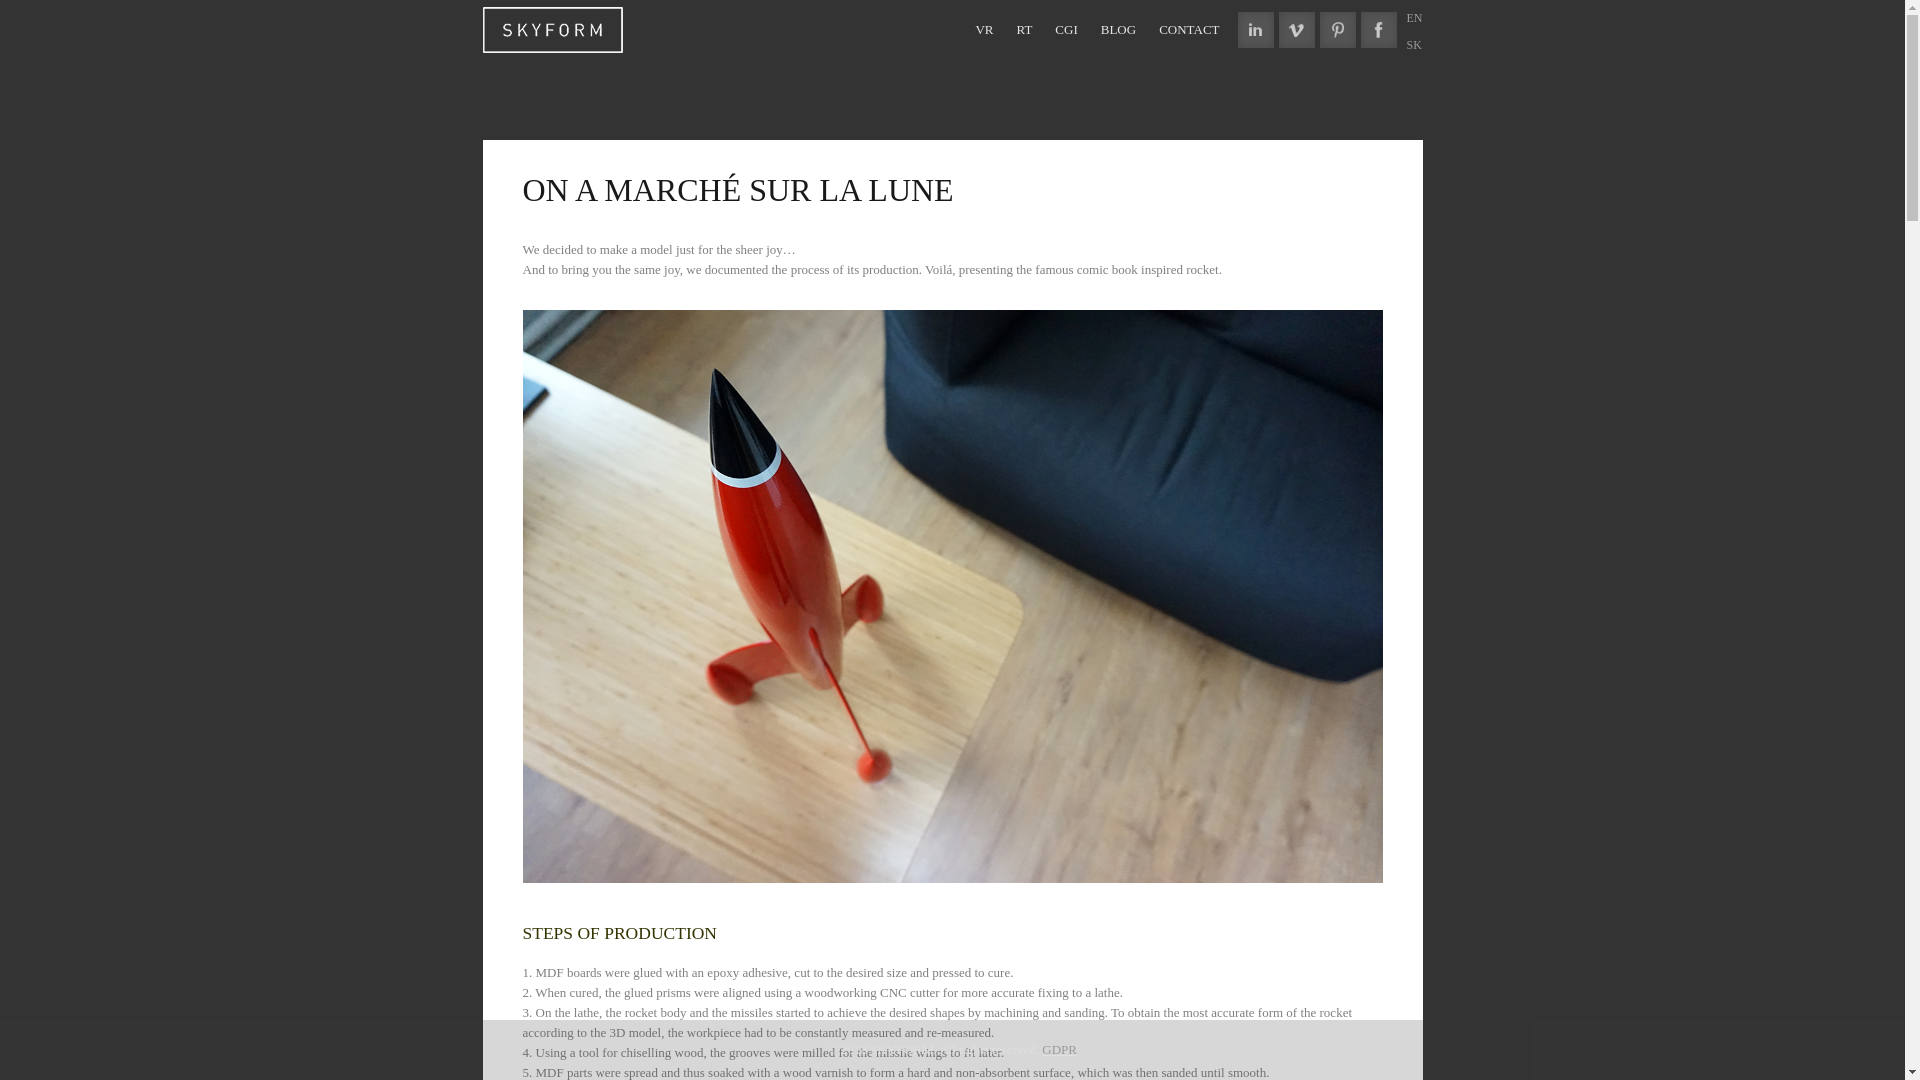 The width and height of the screenshot is (1920, 1080). Describe the element at coordinates (1256, 29) in the screenshot. I see `Visit LinkedIn page` at that location.